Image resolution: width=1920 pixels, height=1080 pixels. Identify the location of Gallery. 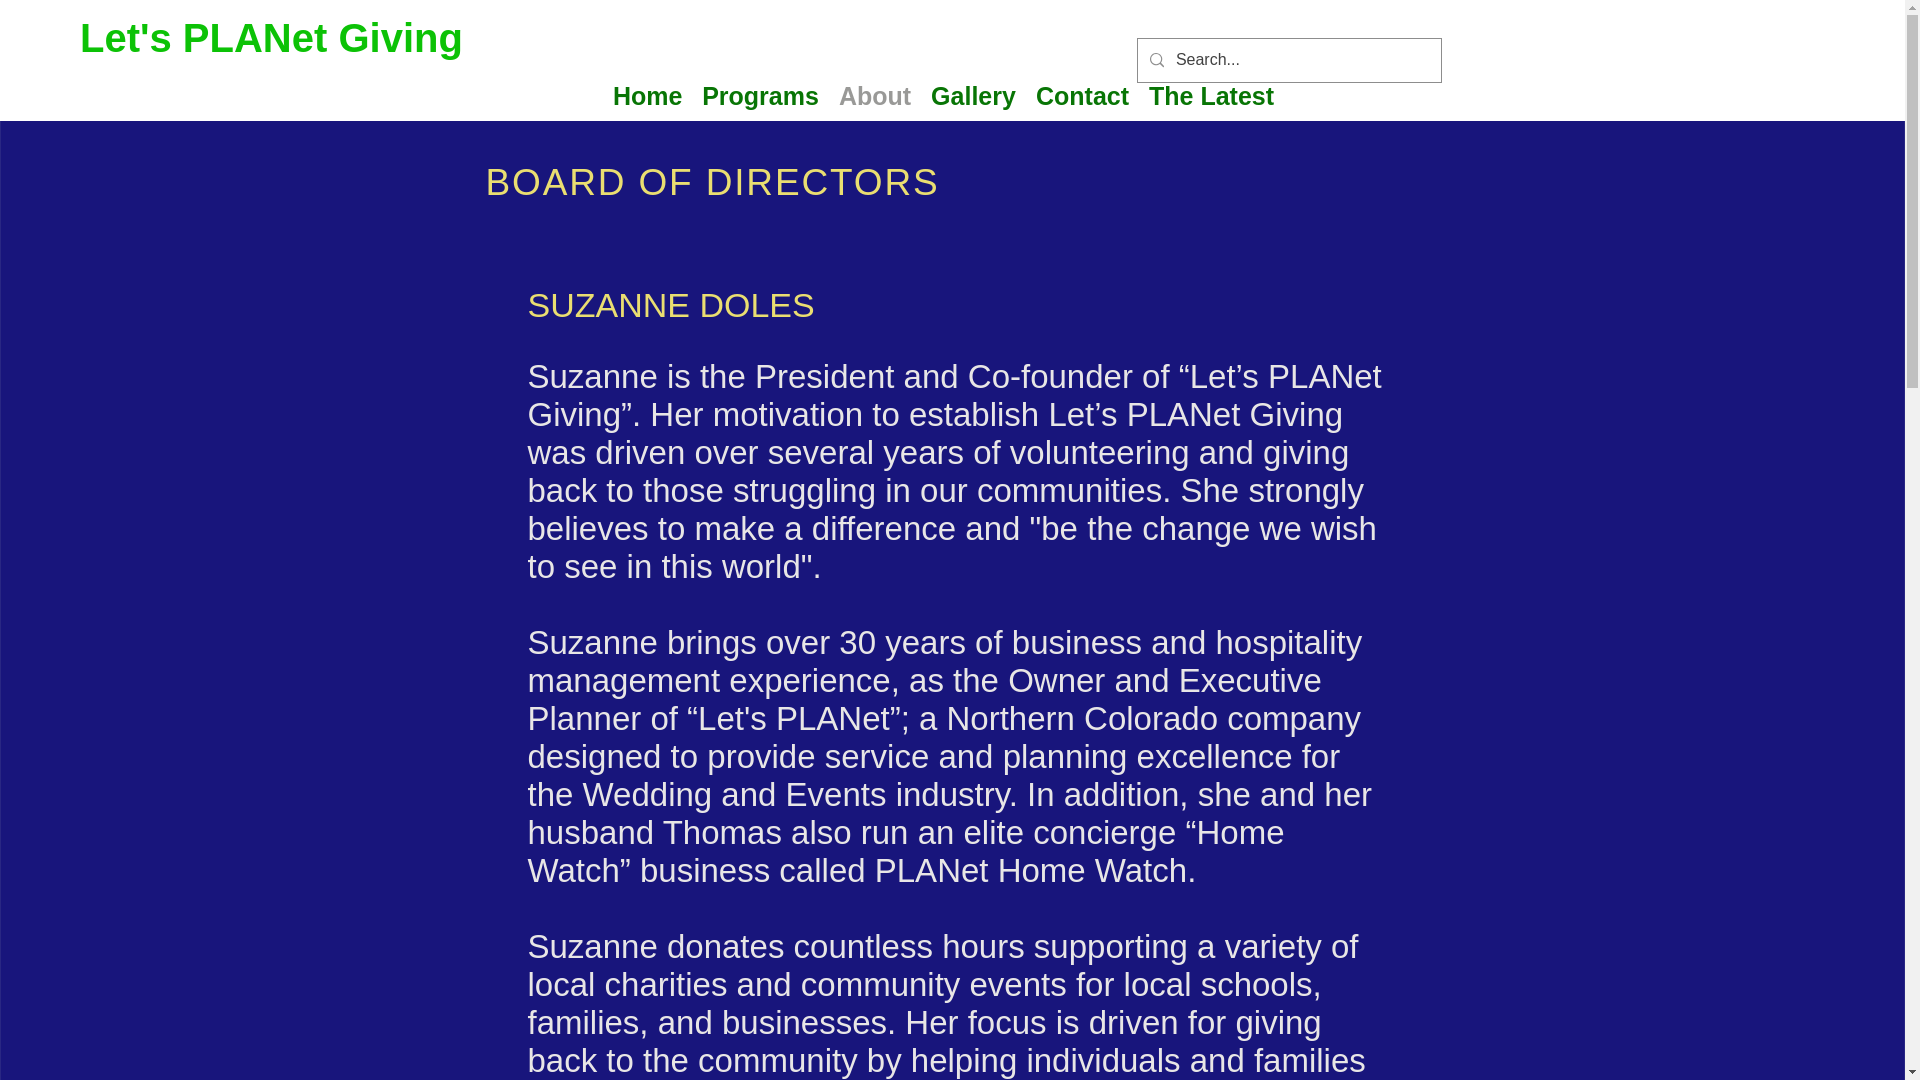
(973, 96).